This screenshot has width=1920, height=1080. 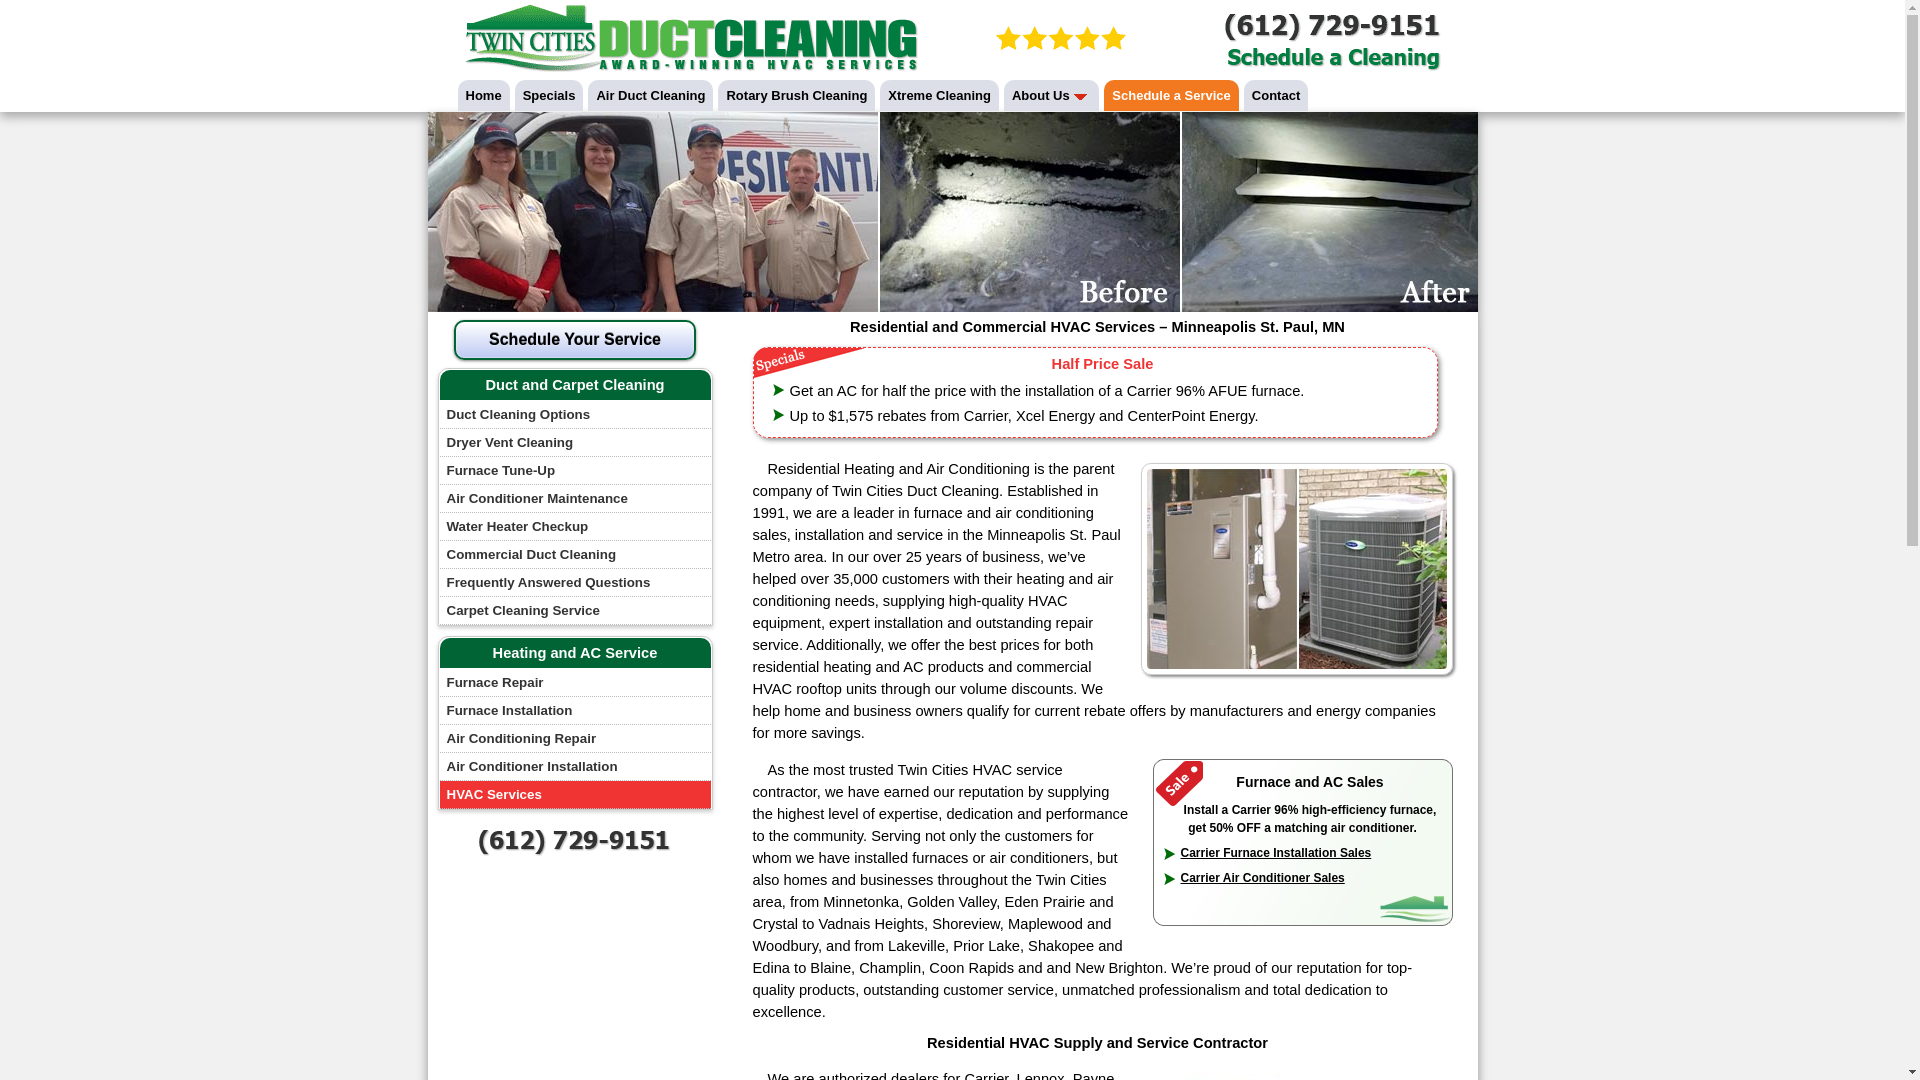 I want to click on Dryer Vent Cleaning, so click(x=574, y=442).